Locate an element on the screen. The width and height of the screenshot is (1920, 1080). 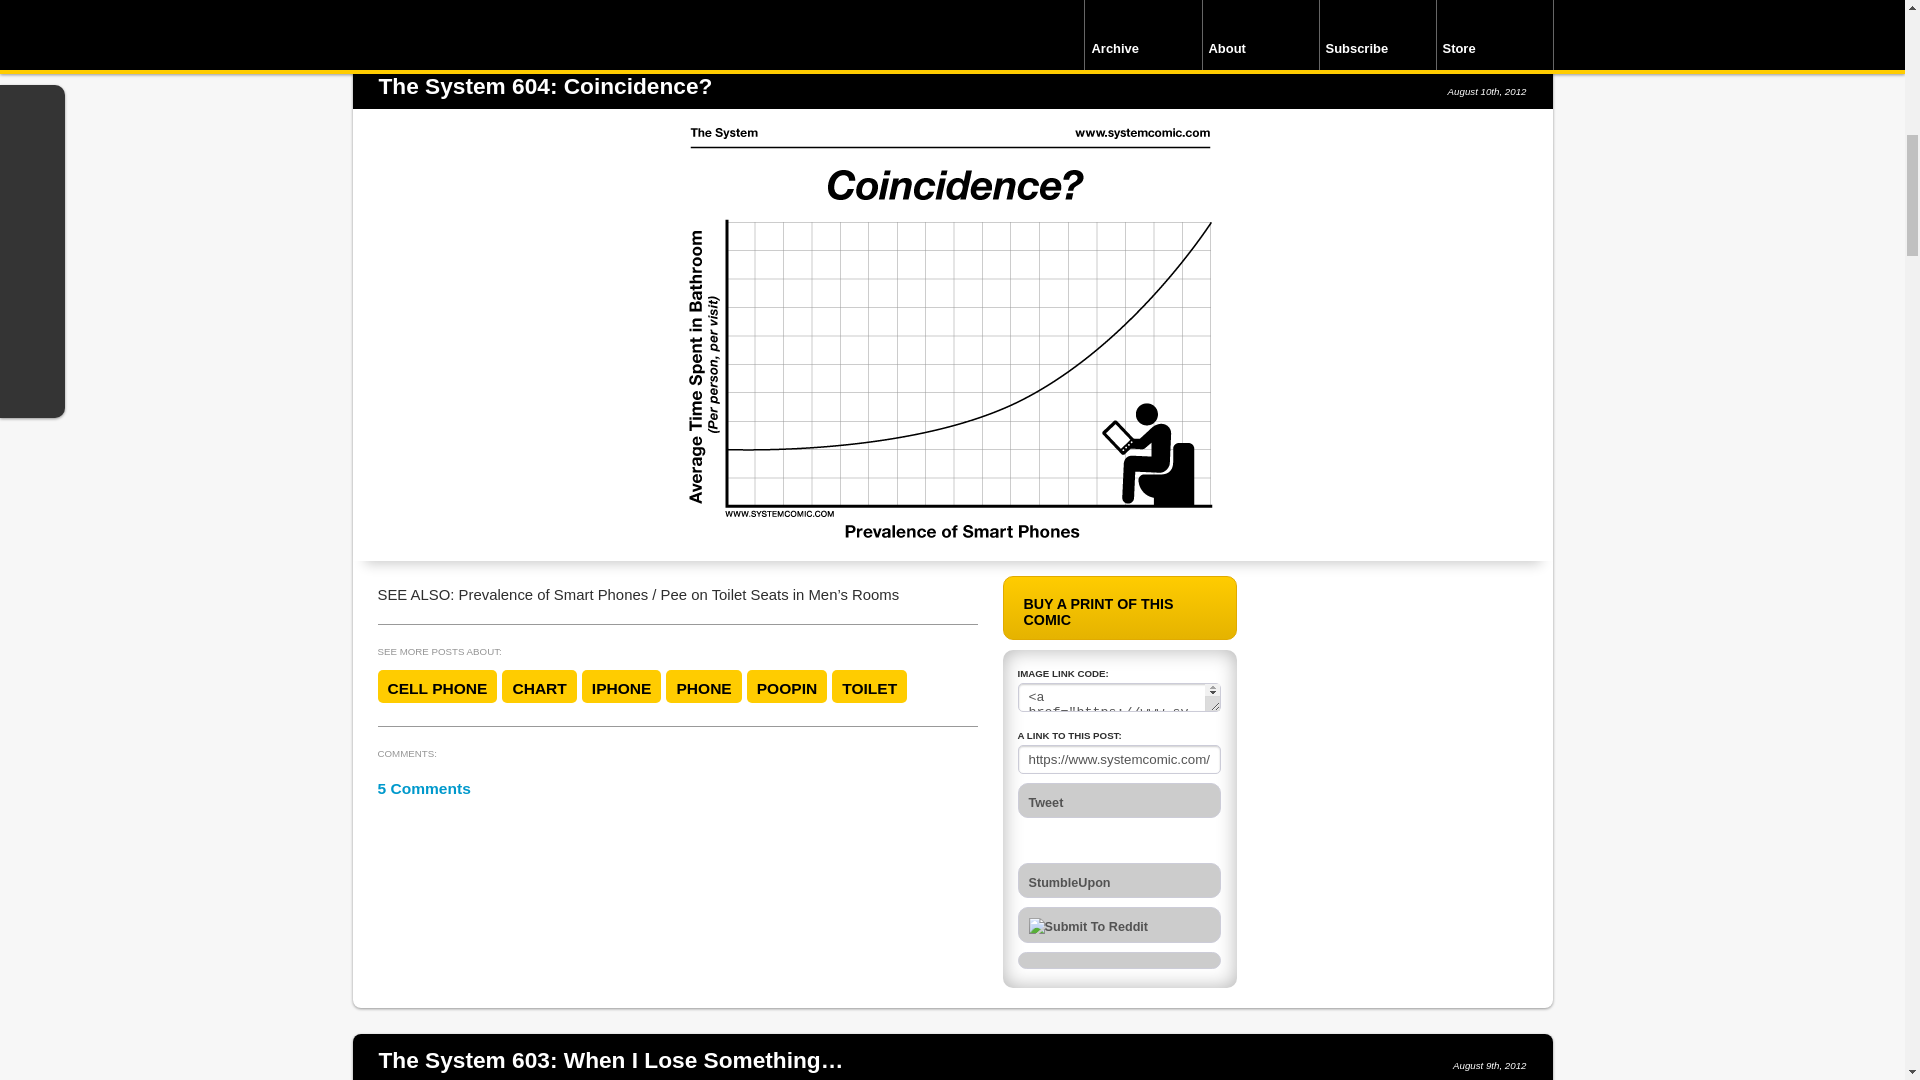
5 Comments is located at coordinates (424, 788).